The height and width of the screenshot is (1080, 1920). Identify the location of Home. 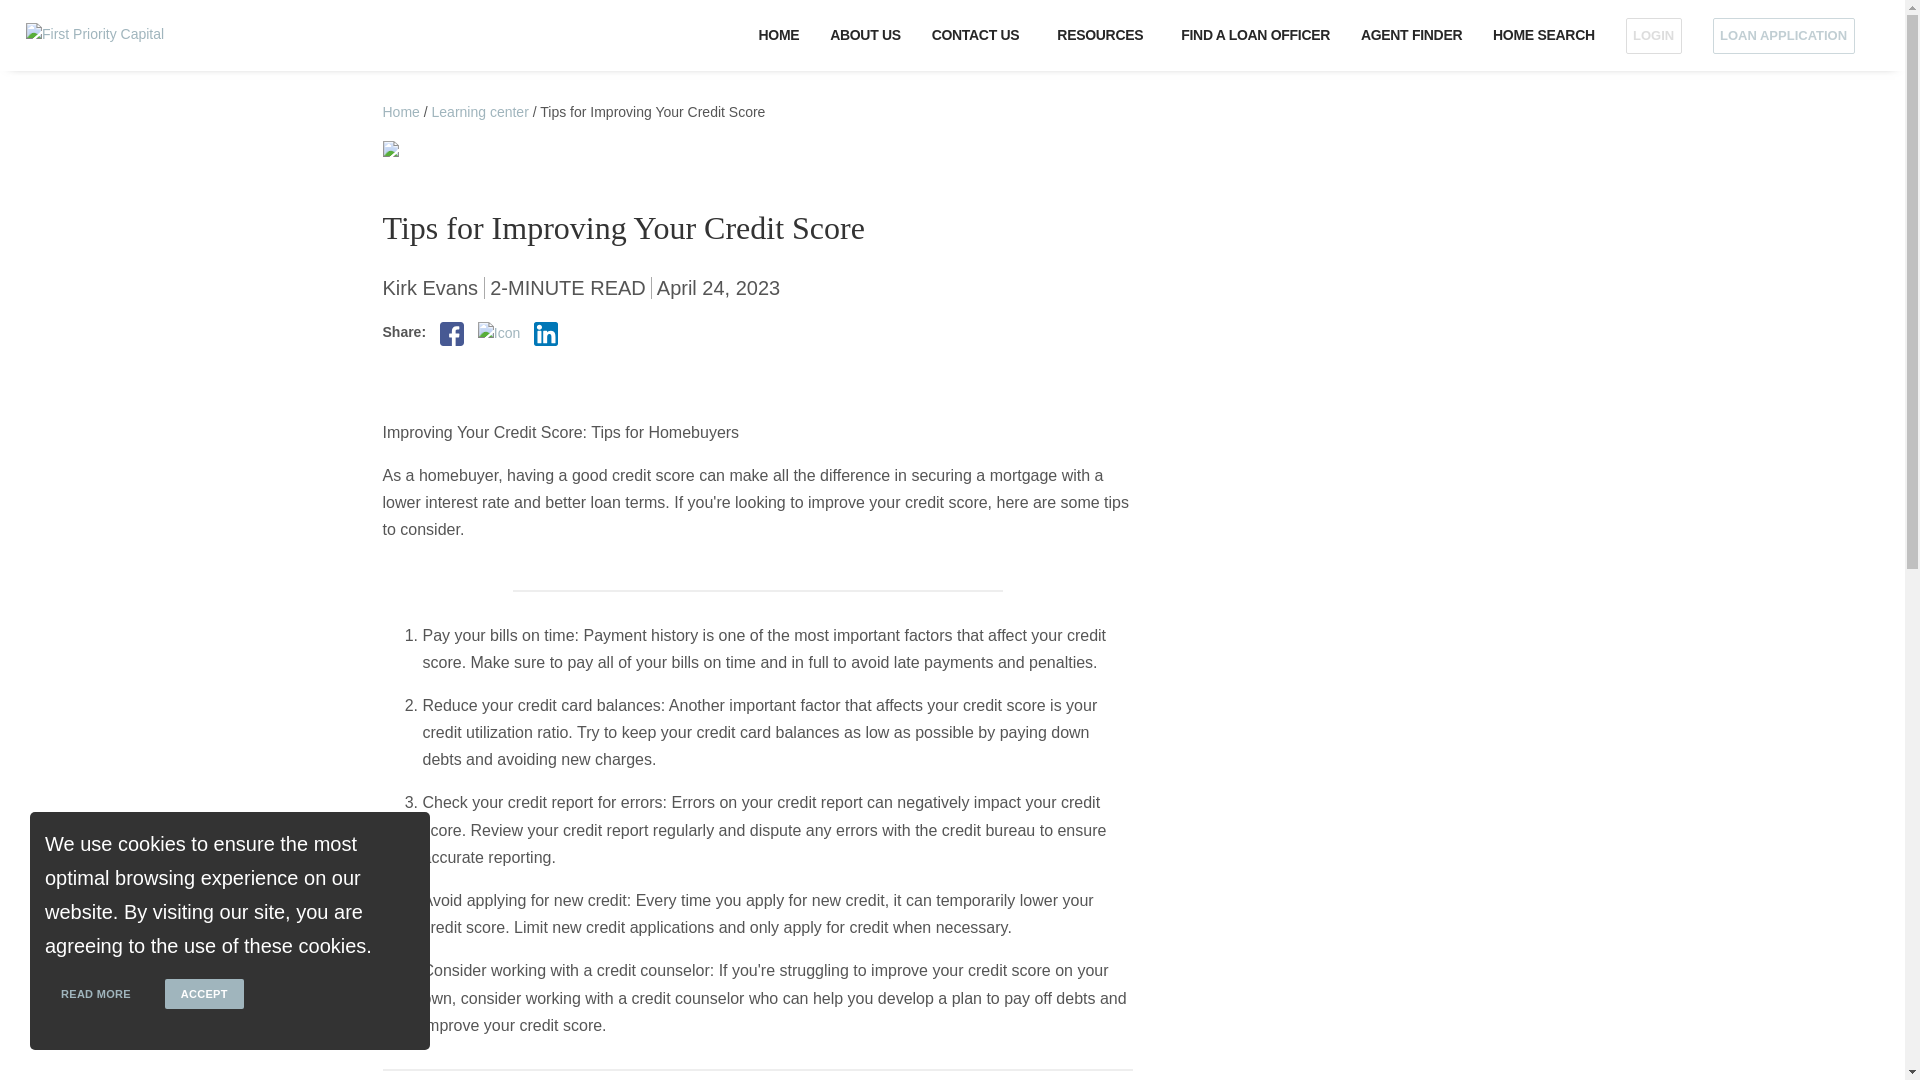
(400, 111).